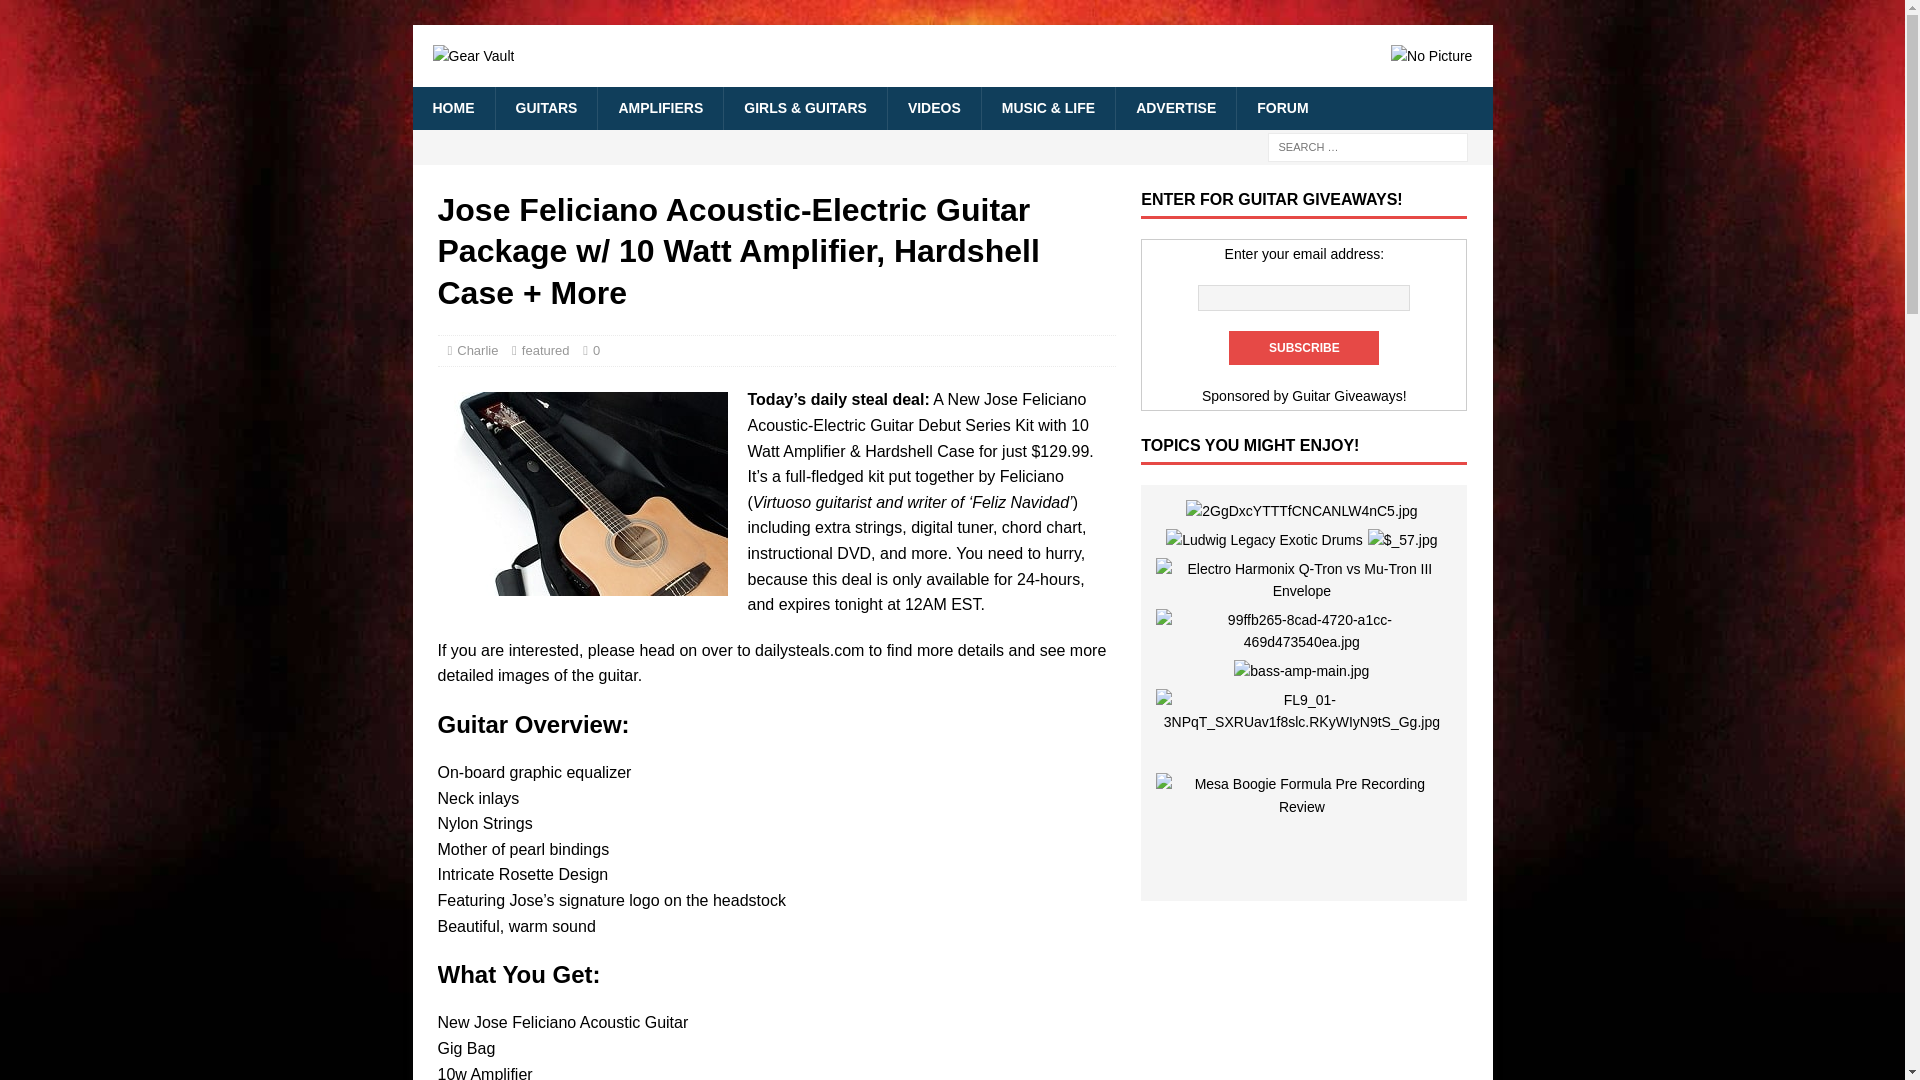 This screenshot has height=1080, width=1920. What do you see at coordinates (1303, 348) in the screenshot?
I see `Subscribe` at bounding box center [1303, 348].